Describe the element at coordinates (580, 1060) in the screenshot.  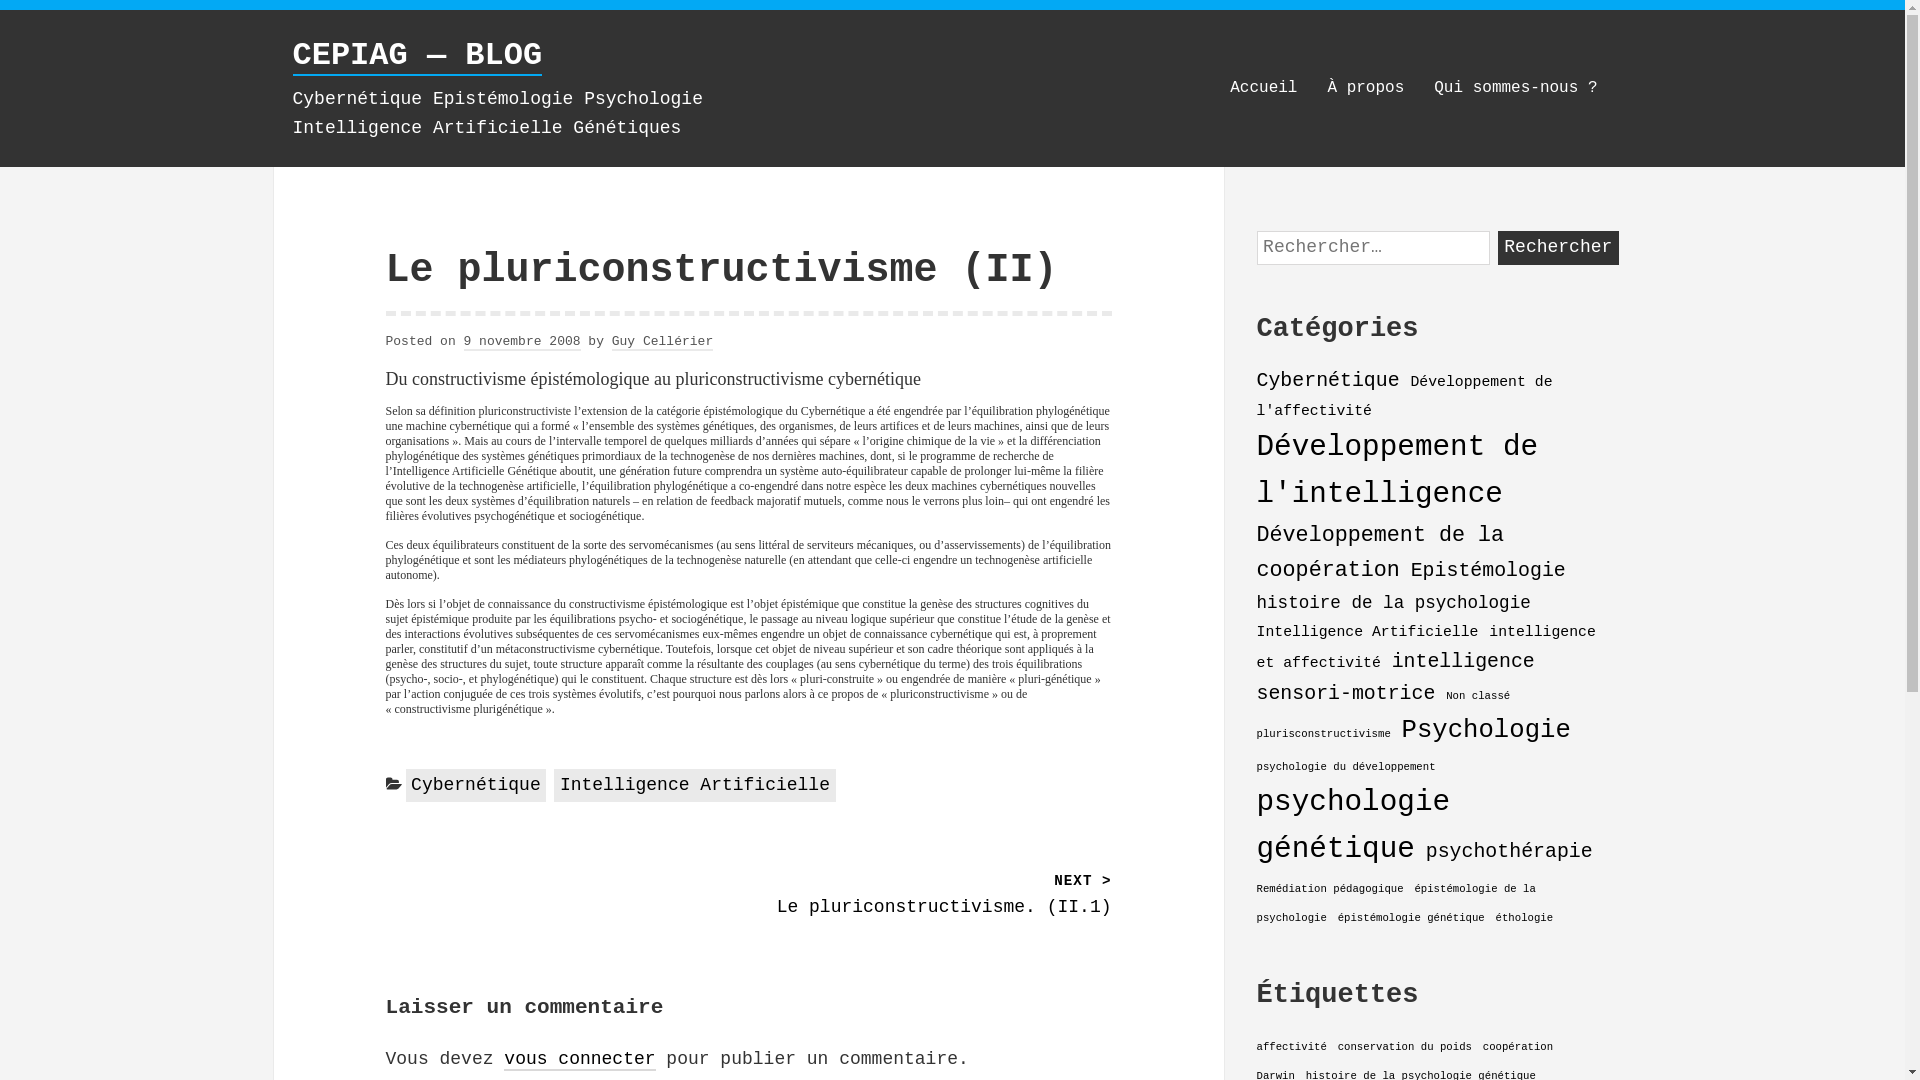
I see `vous connecter` at that location.